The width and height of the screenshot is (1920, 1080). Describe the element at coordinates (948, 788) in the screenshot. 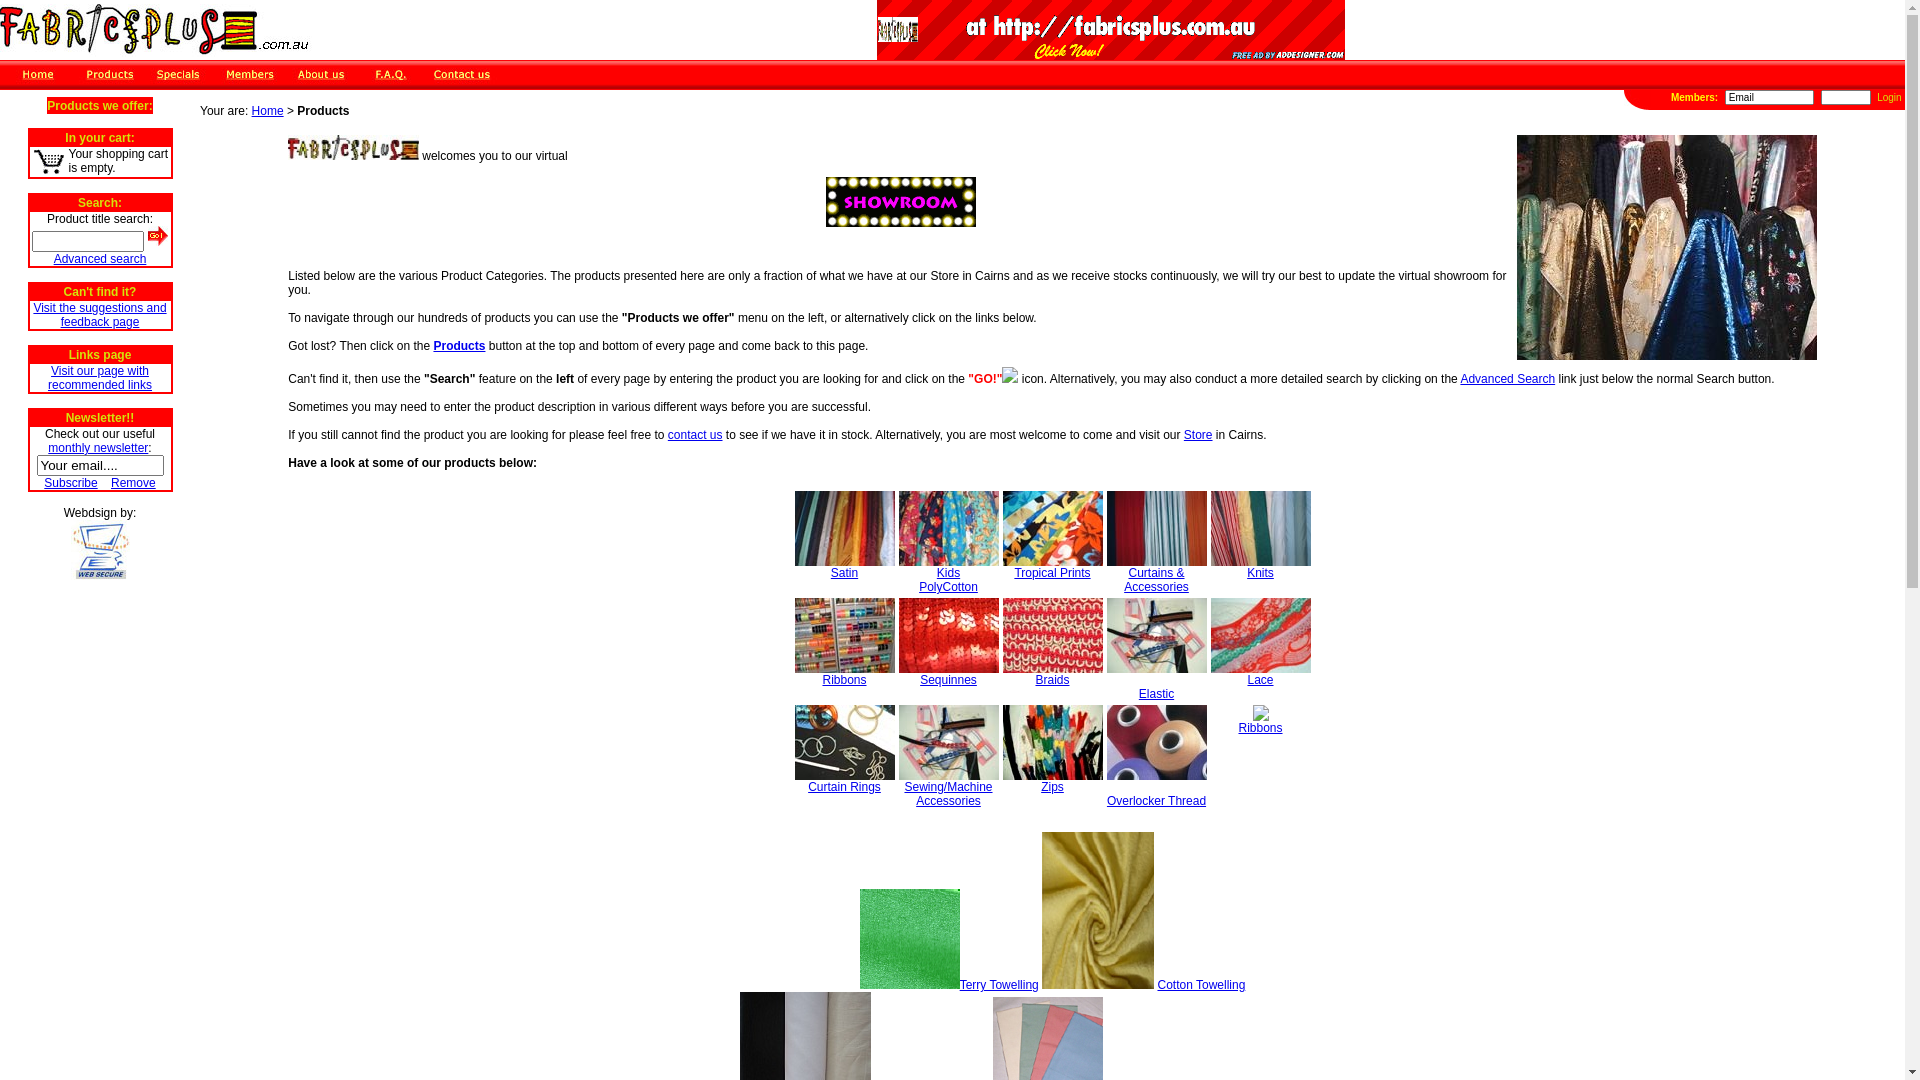

I see `Sewing/Machine
Accessories` at that location.